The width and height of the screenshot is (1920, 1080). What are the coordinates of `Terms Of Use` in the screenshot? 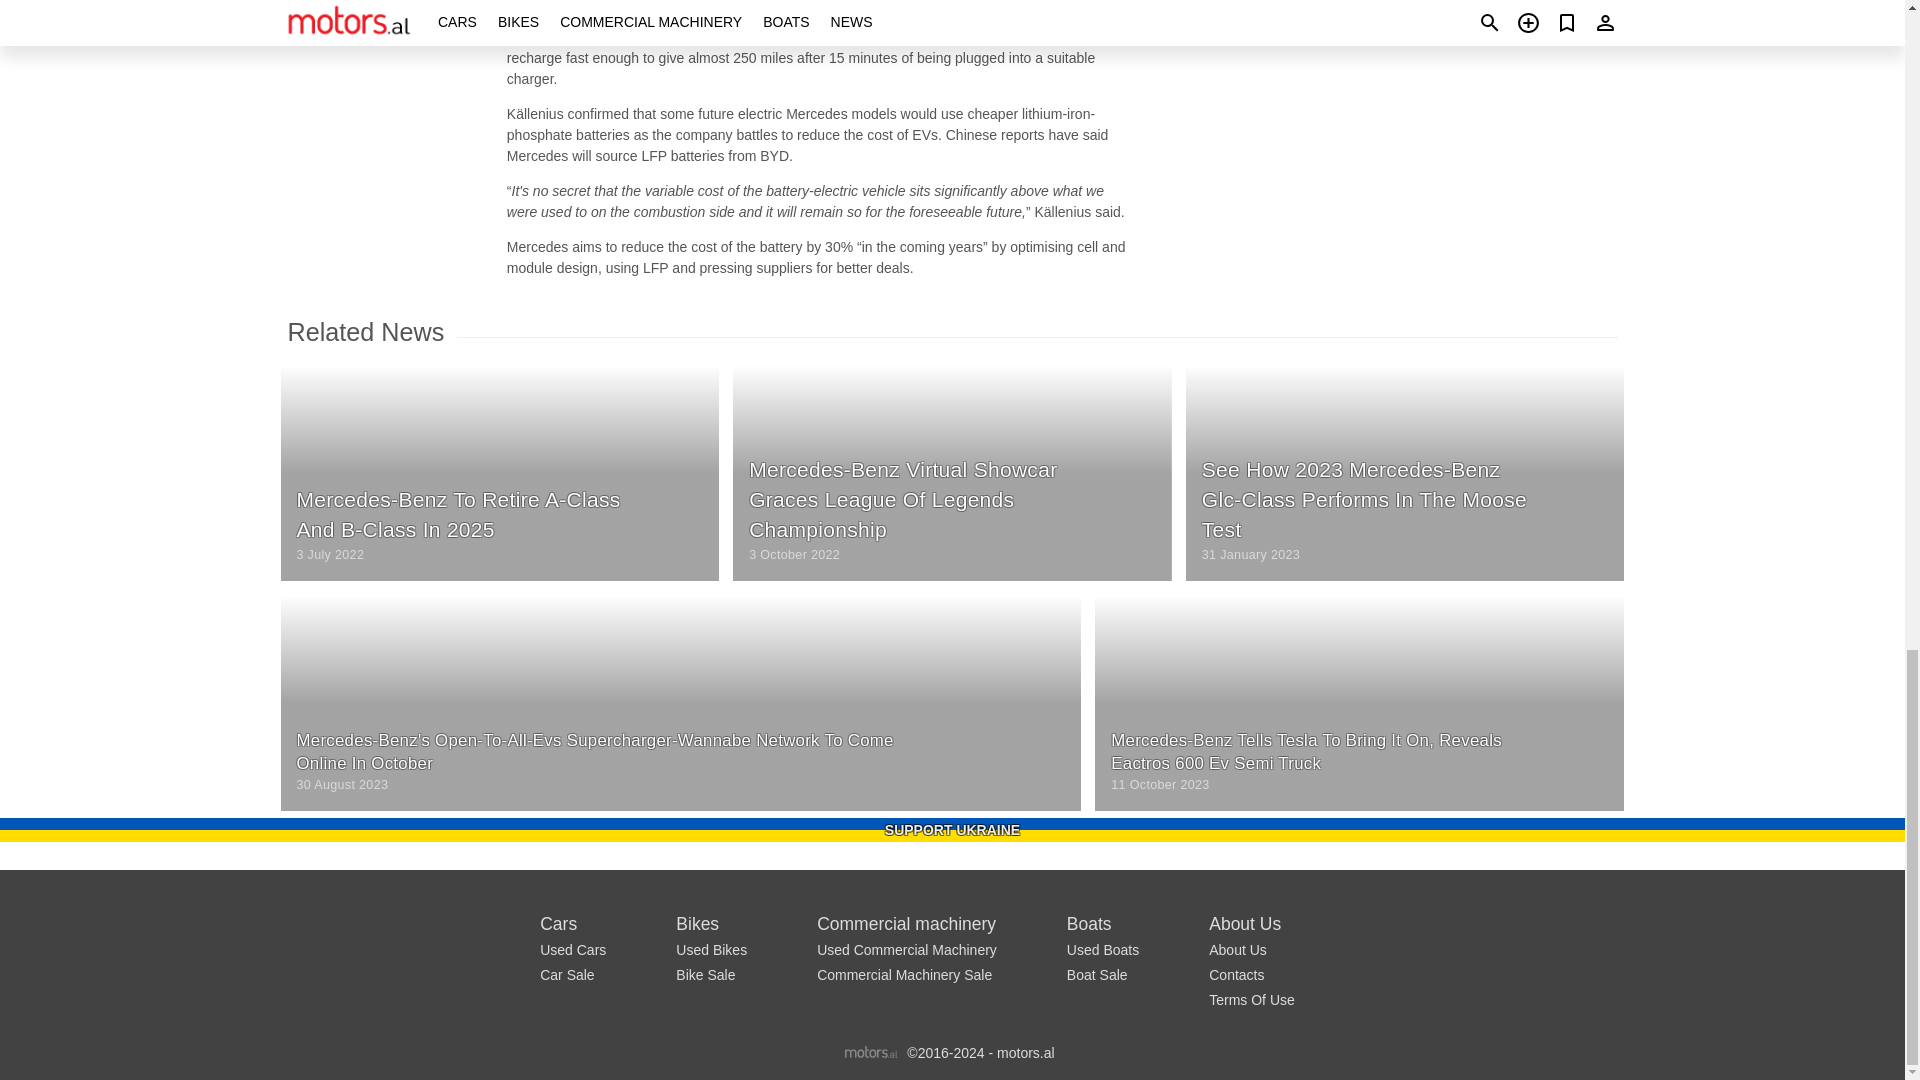 It's located at (1252, 1000).